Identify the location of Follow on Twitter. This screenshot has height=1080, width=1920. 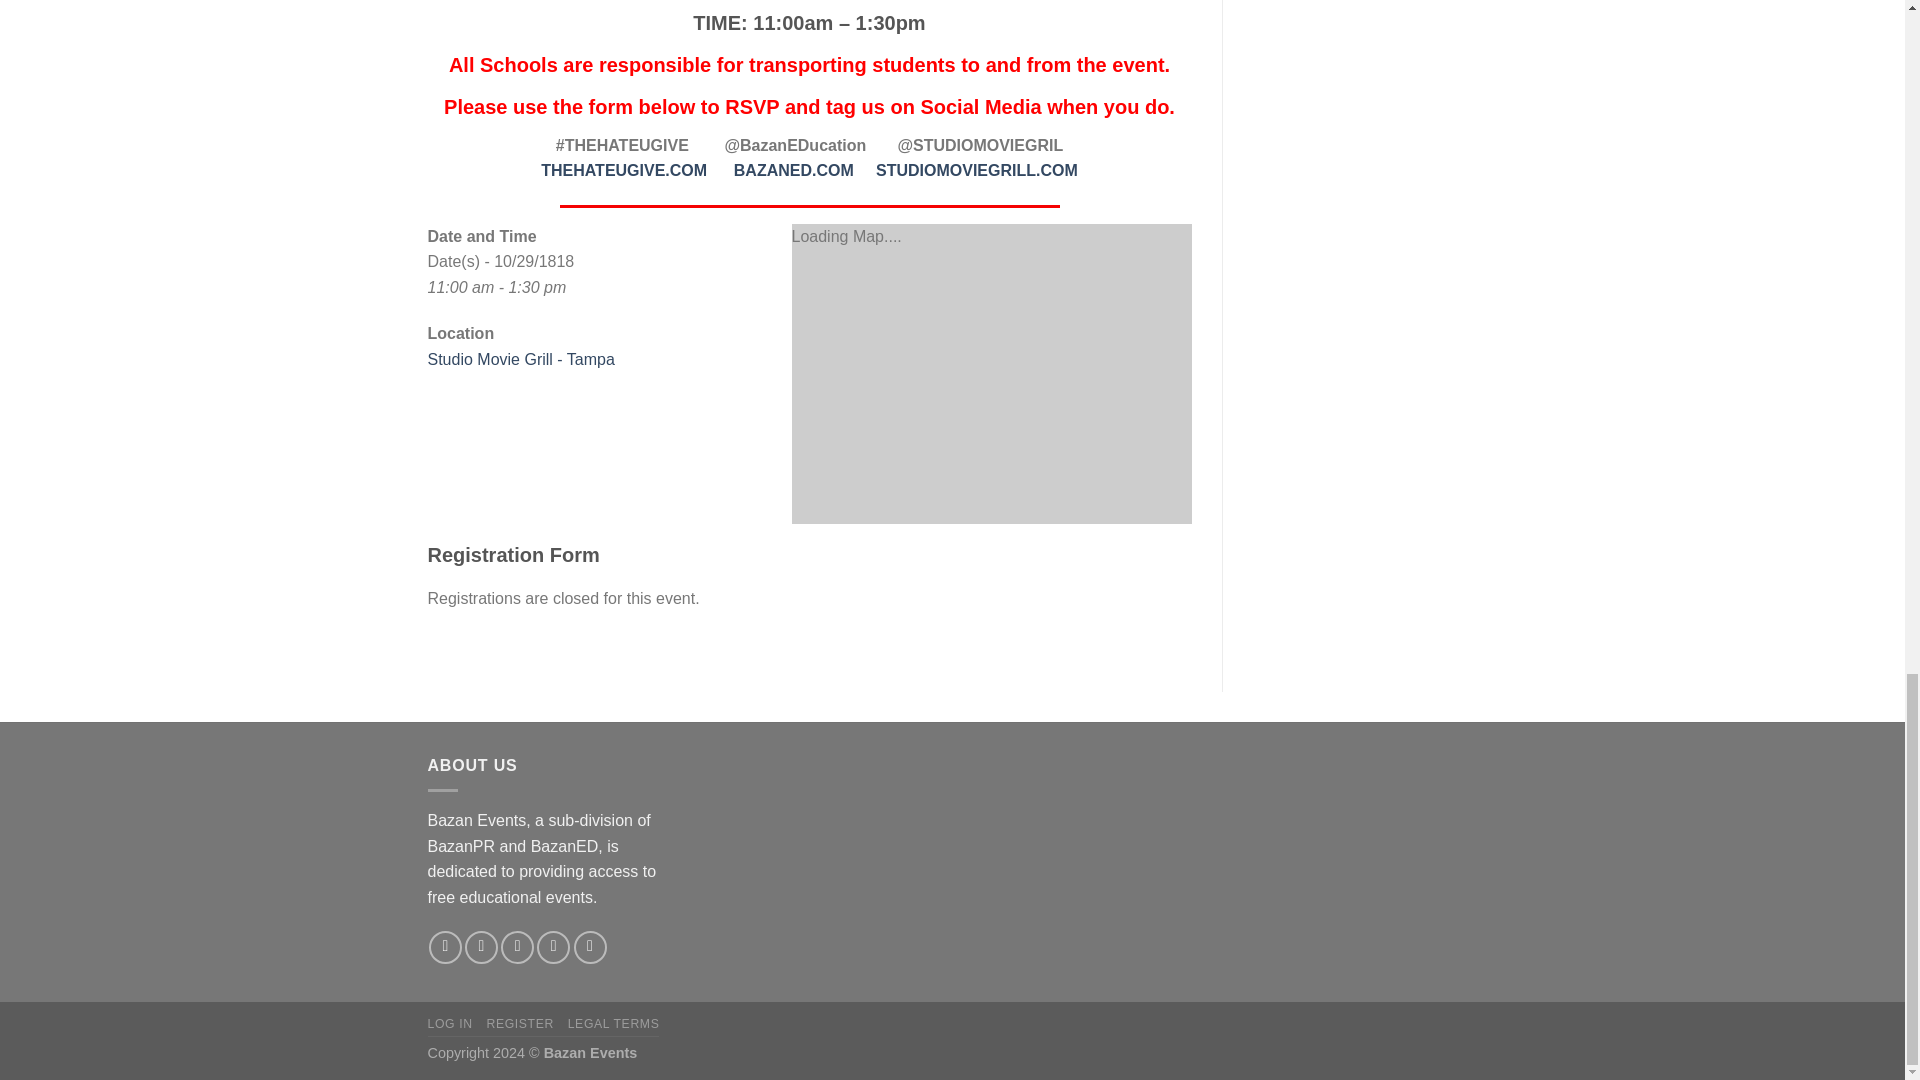
(517, 947).